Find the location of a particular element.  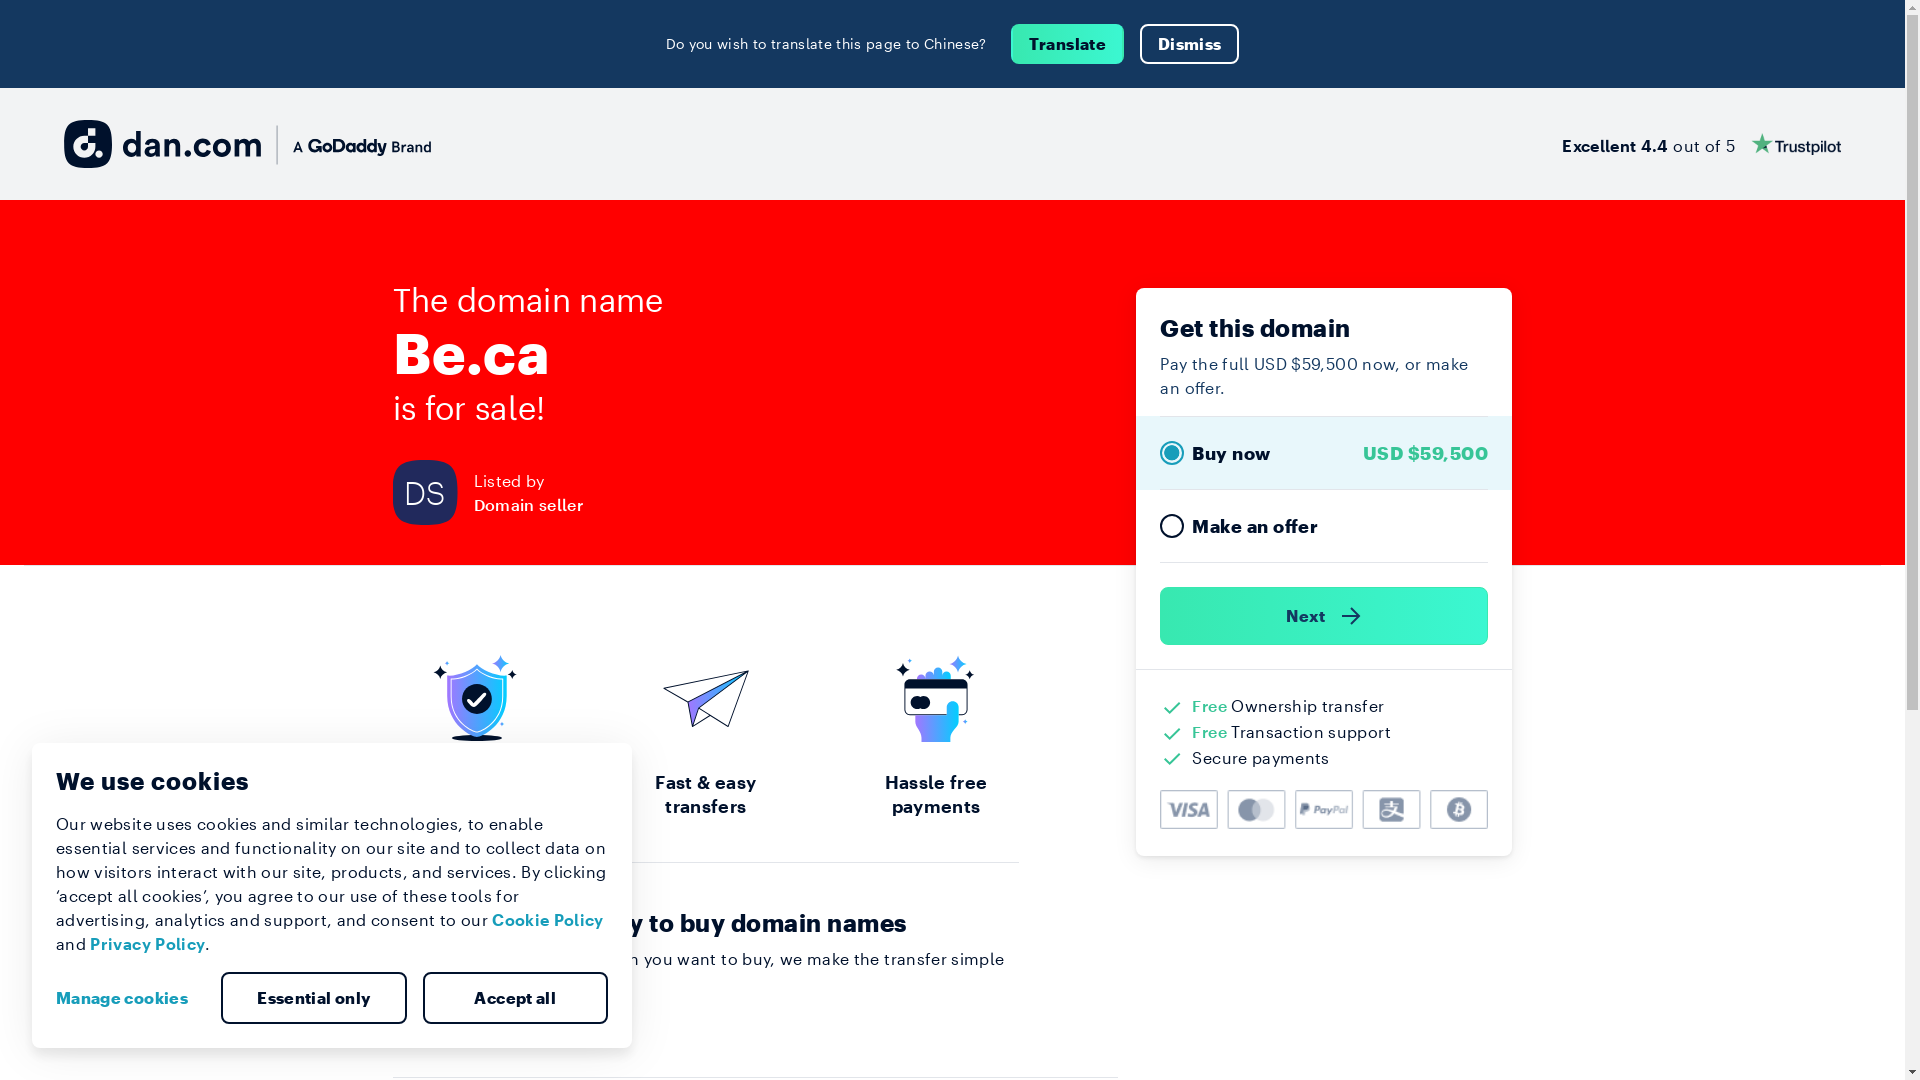

Translate is located at coordinates (1068, 44).